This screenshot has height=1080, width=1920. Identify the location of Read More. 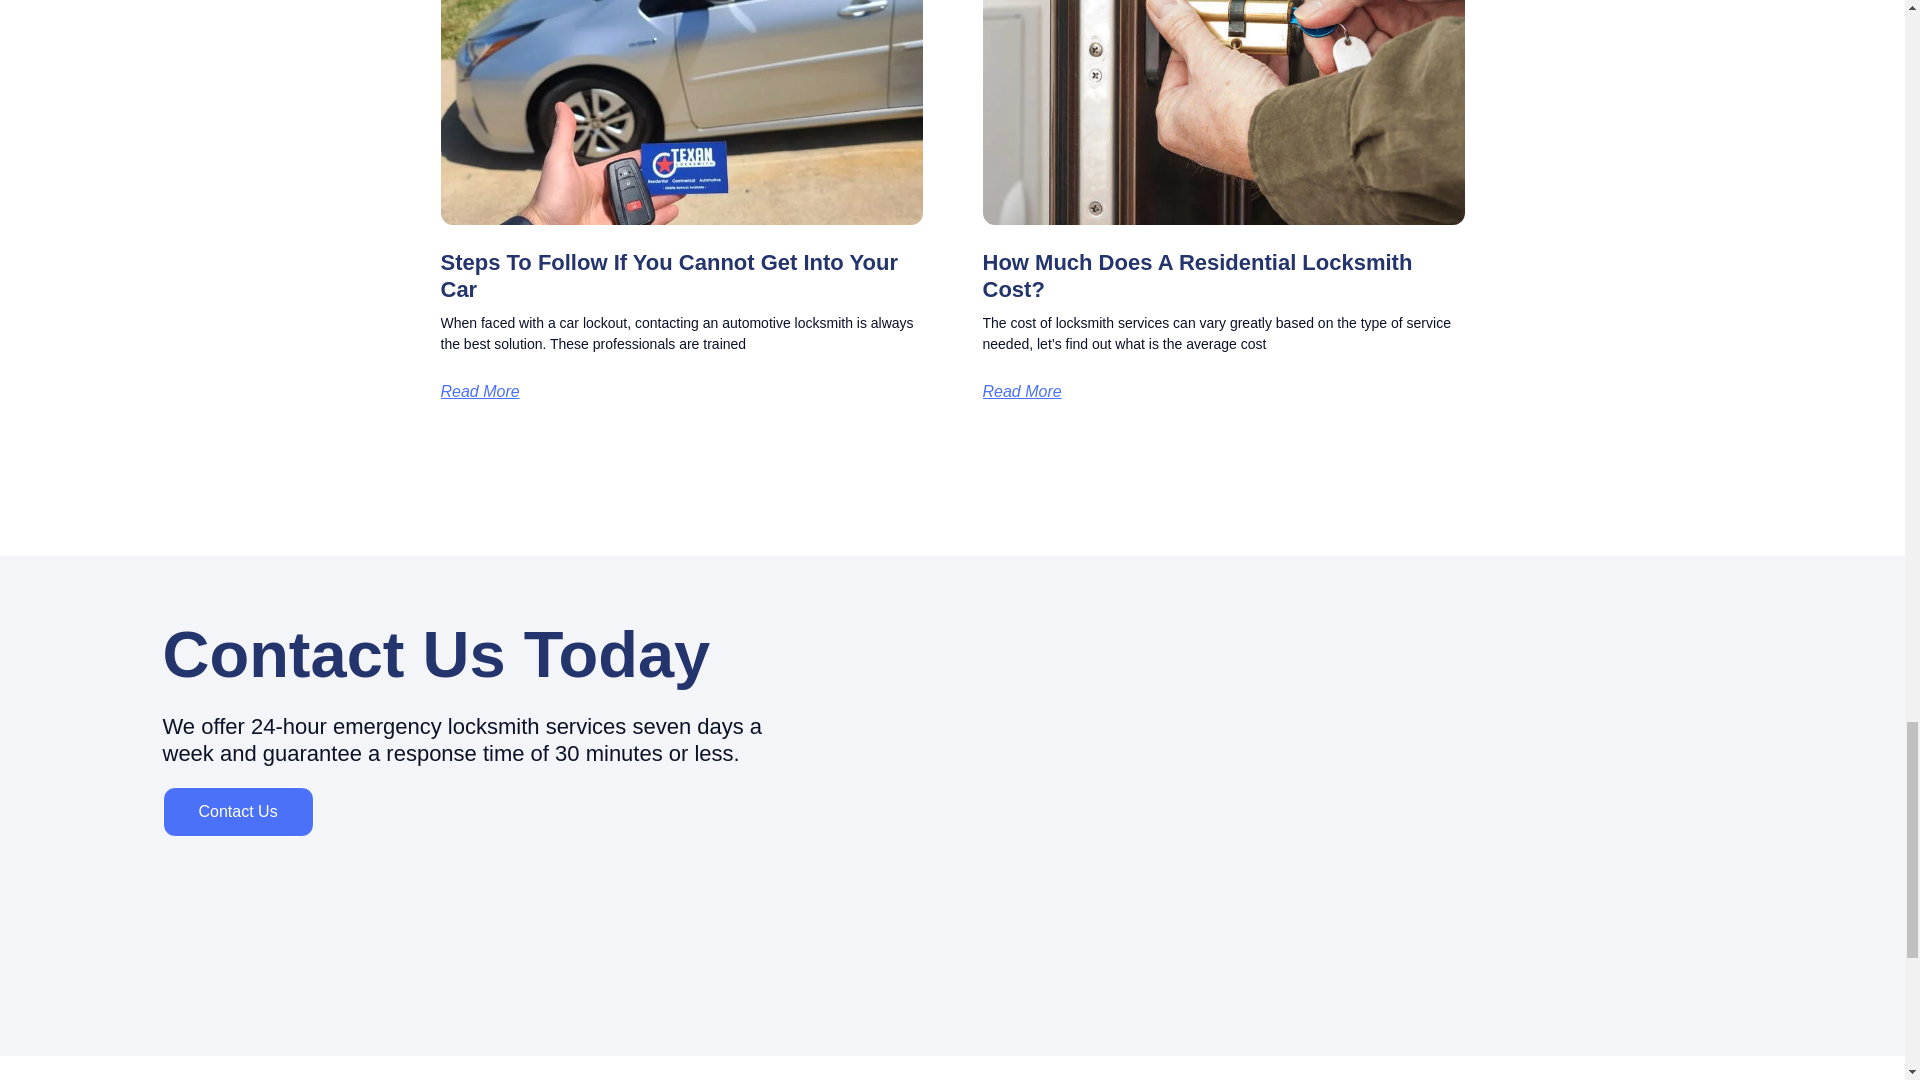
(1021, 391).